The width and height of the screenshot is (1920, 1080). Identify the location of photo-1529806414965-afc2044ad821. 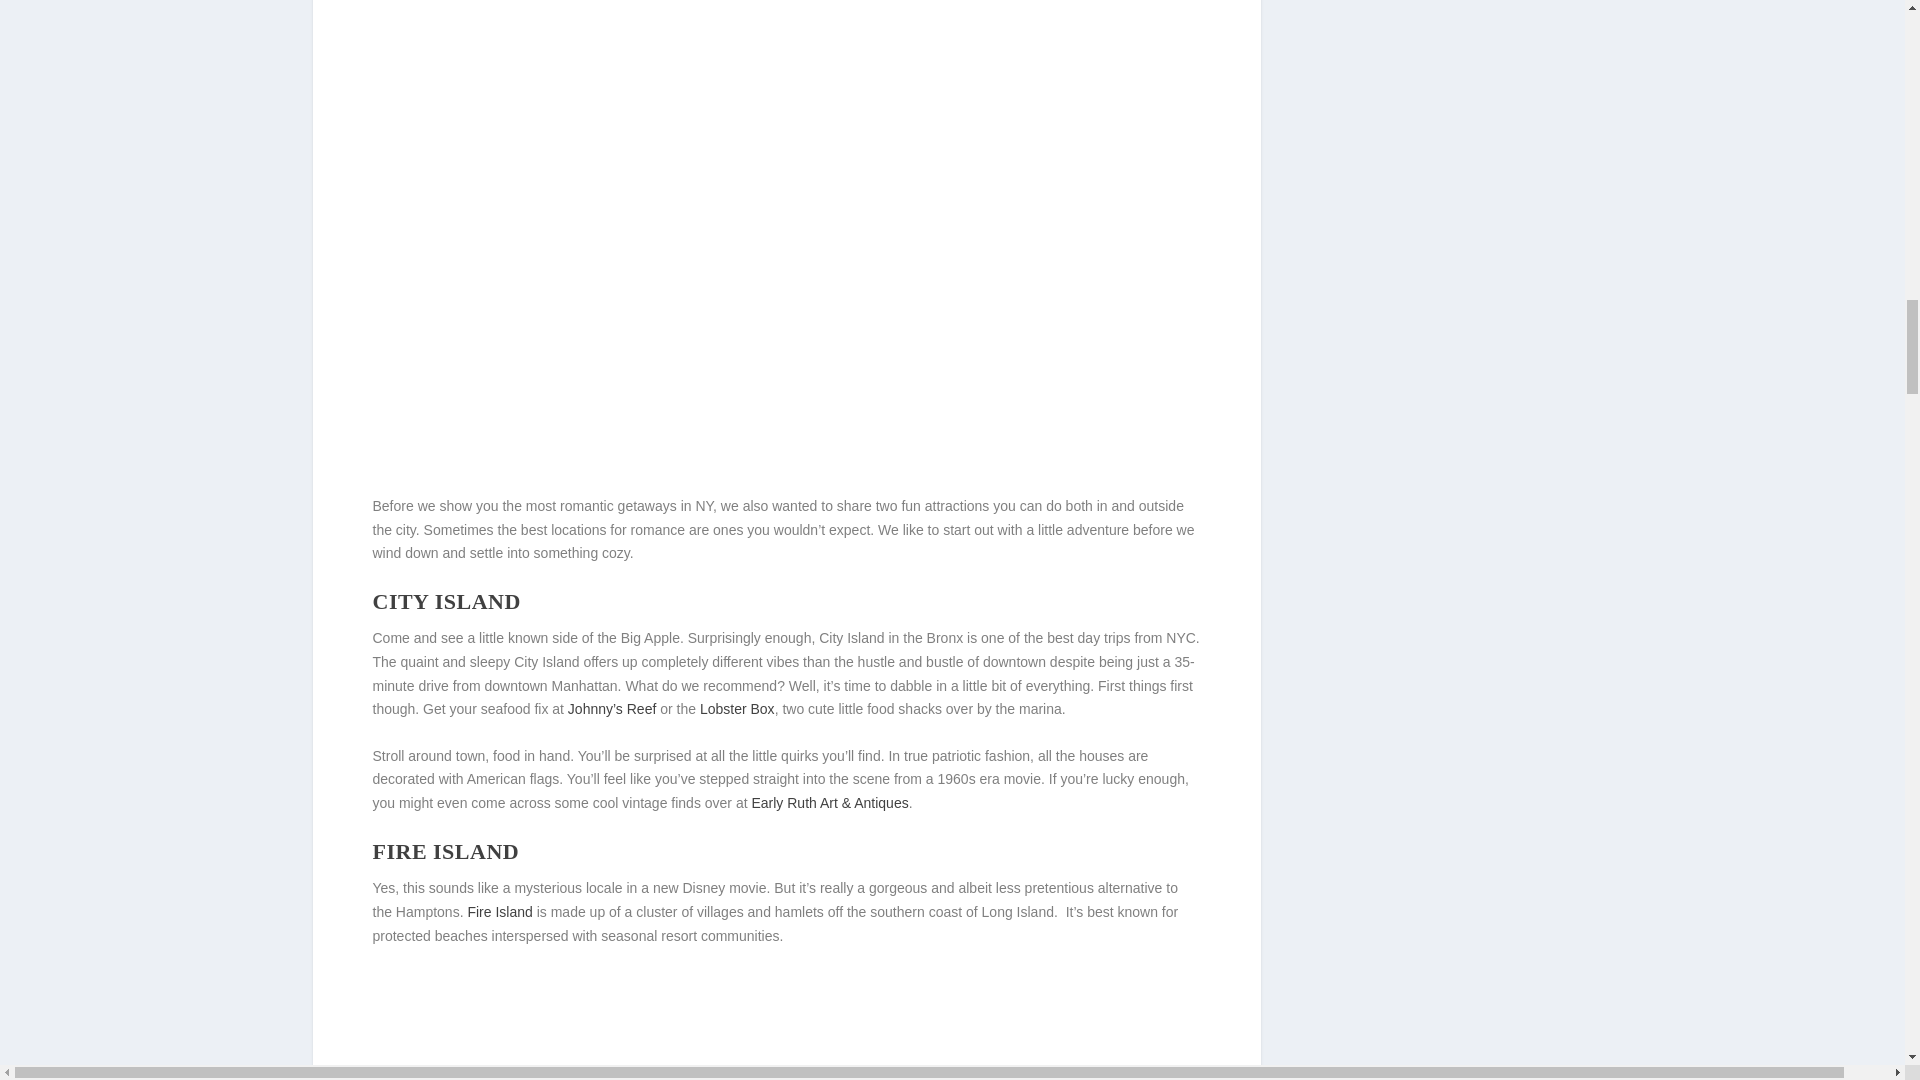
(786, 102).